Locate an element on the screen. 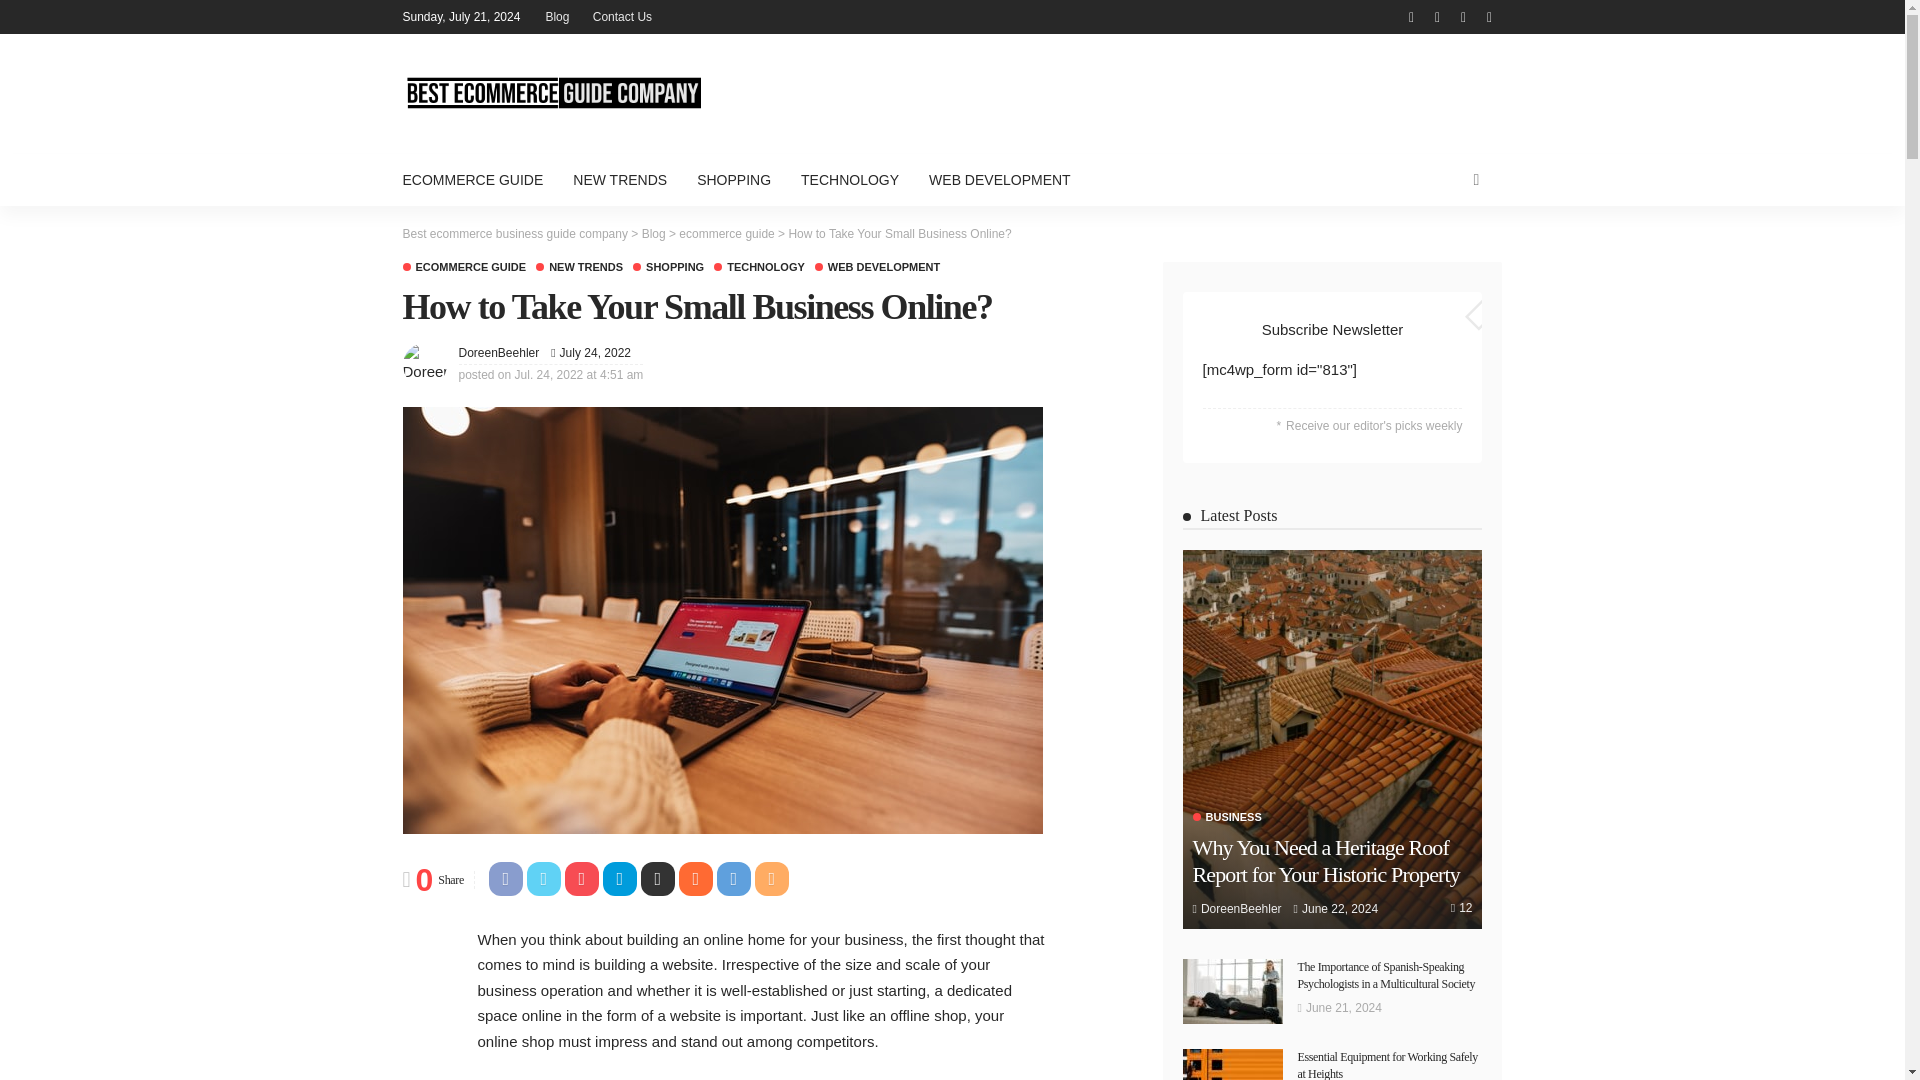 The height and width of the screenshot is (1080, 1920). SHOPPING is located at coordinates (733, 180).